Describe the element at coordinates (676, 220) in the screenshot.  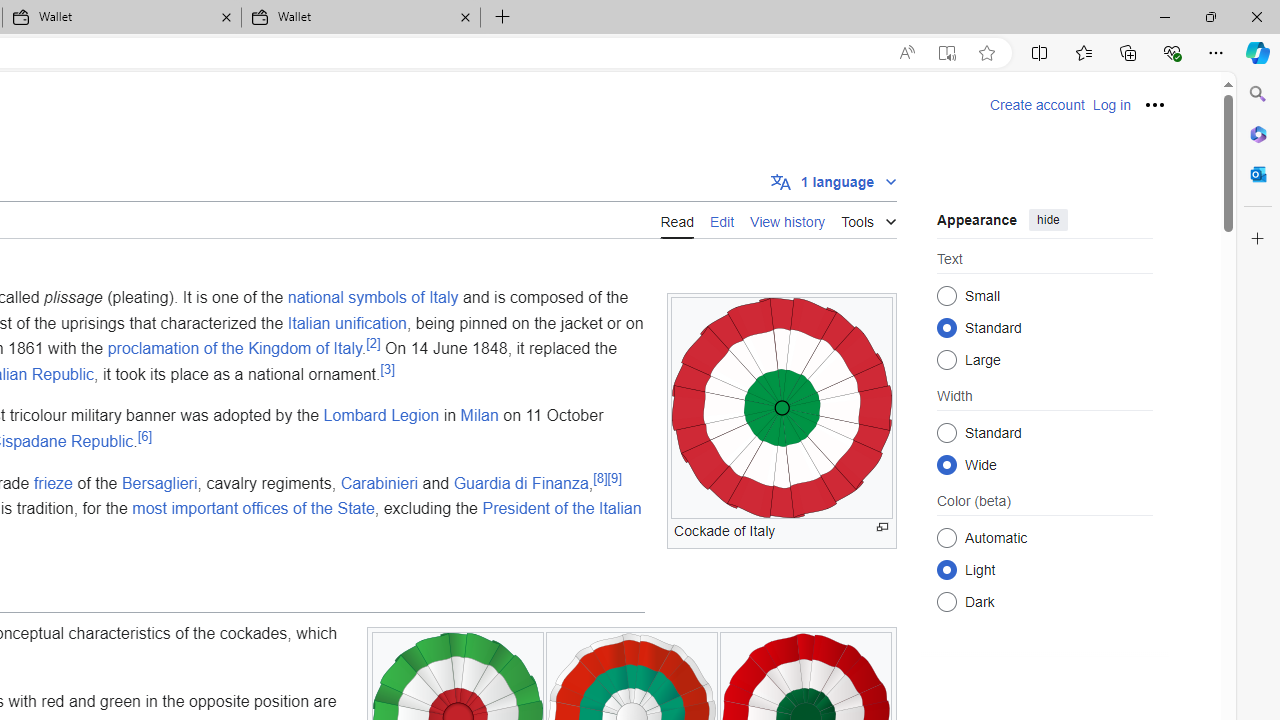
I see `Read` at that location.